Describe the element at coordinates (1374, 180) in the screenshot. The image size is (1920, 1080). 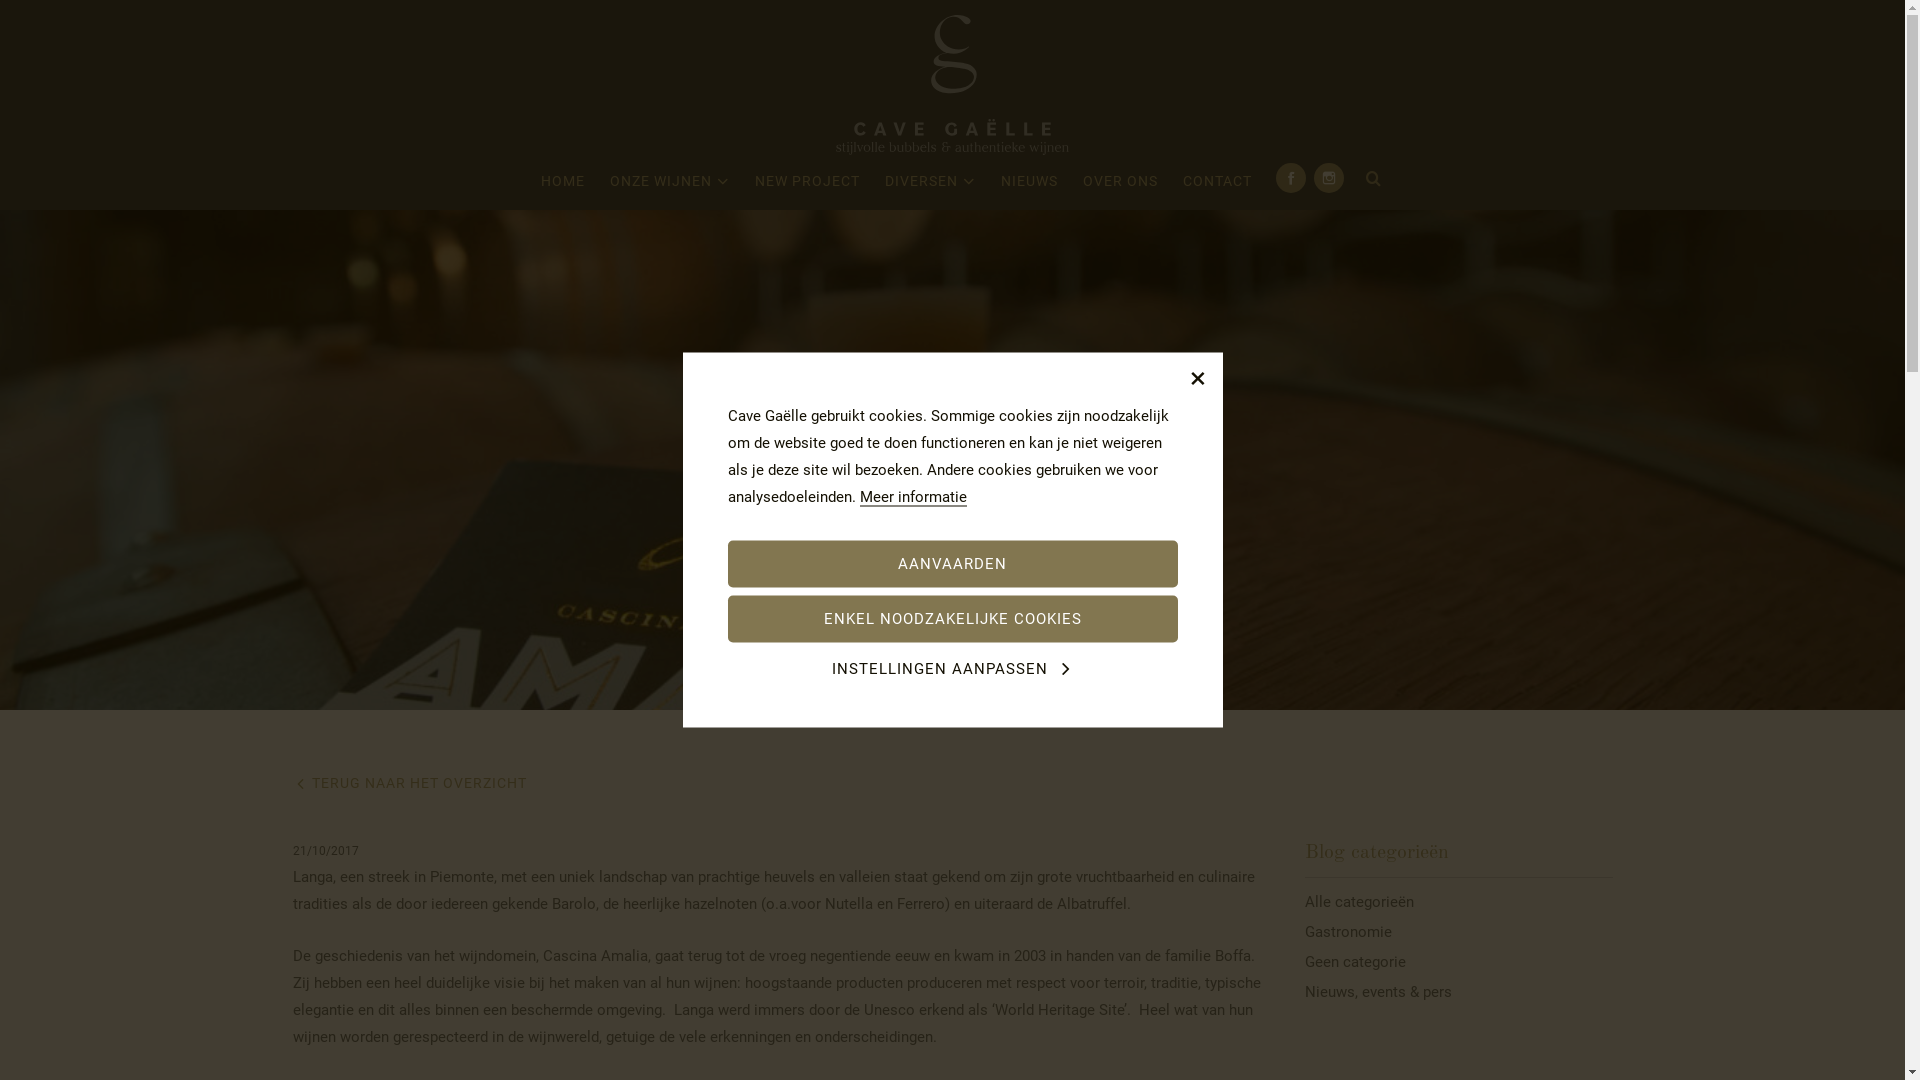
I see `Zoeken` at that location.